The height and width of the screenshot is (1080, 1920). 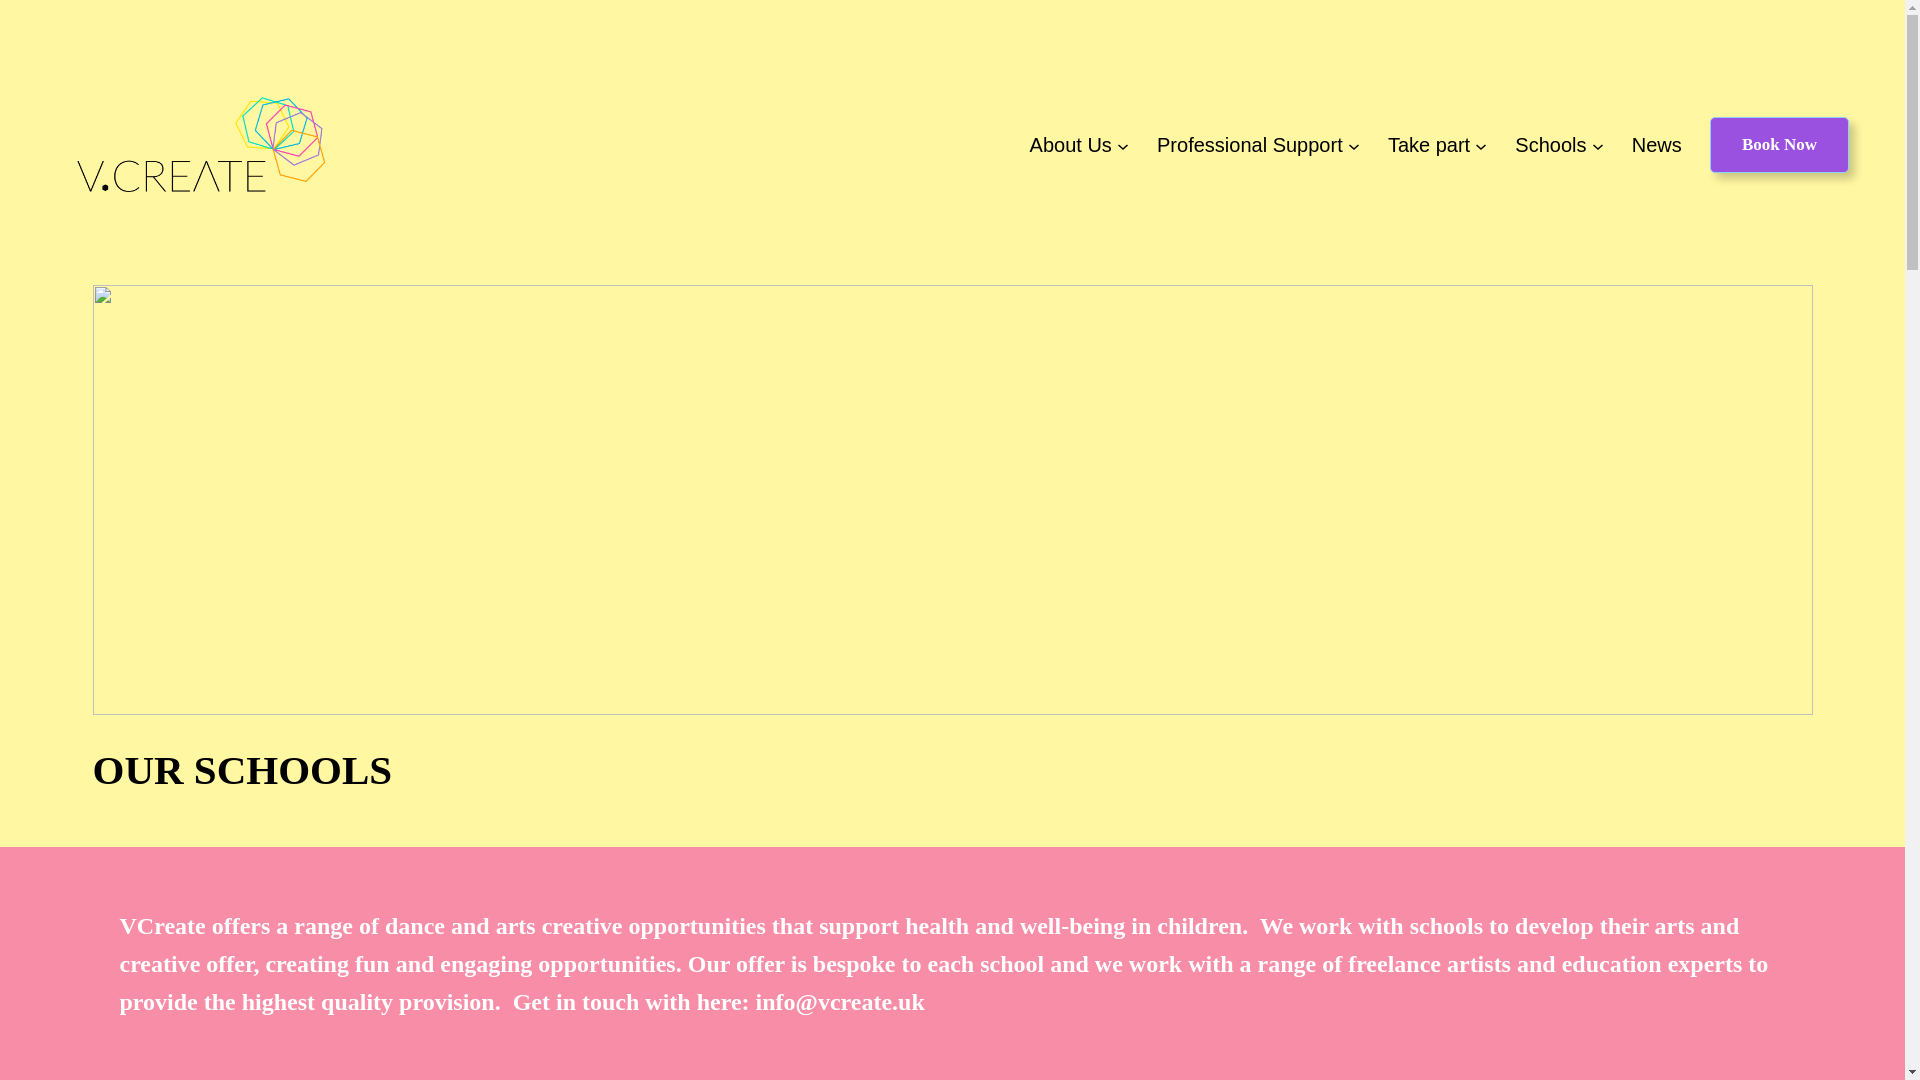 I want to click on About Us, so click(x=1070, y=145).